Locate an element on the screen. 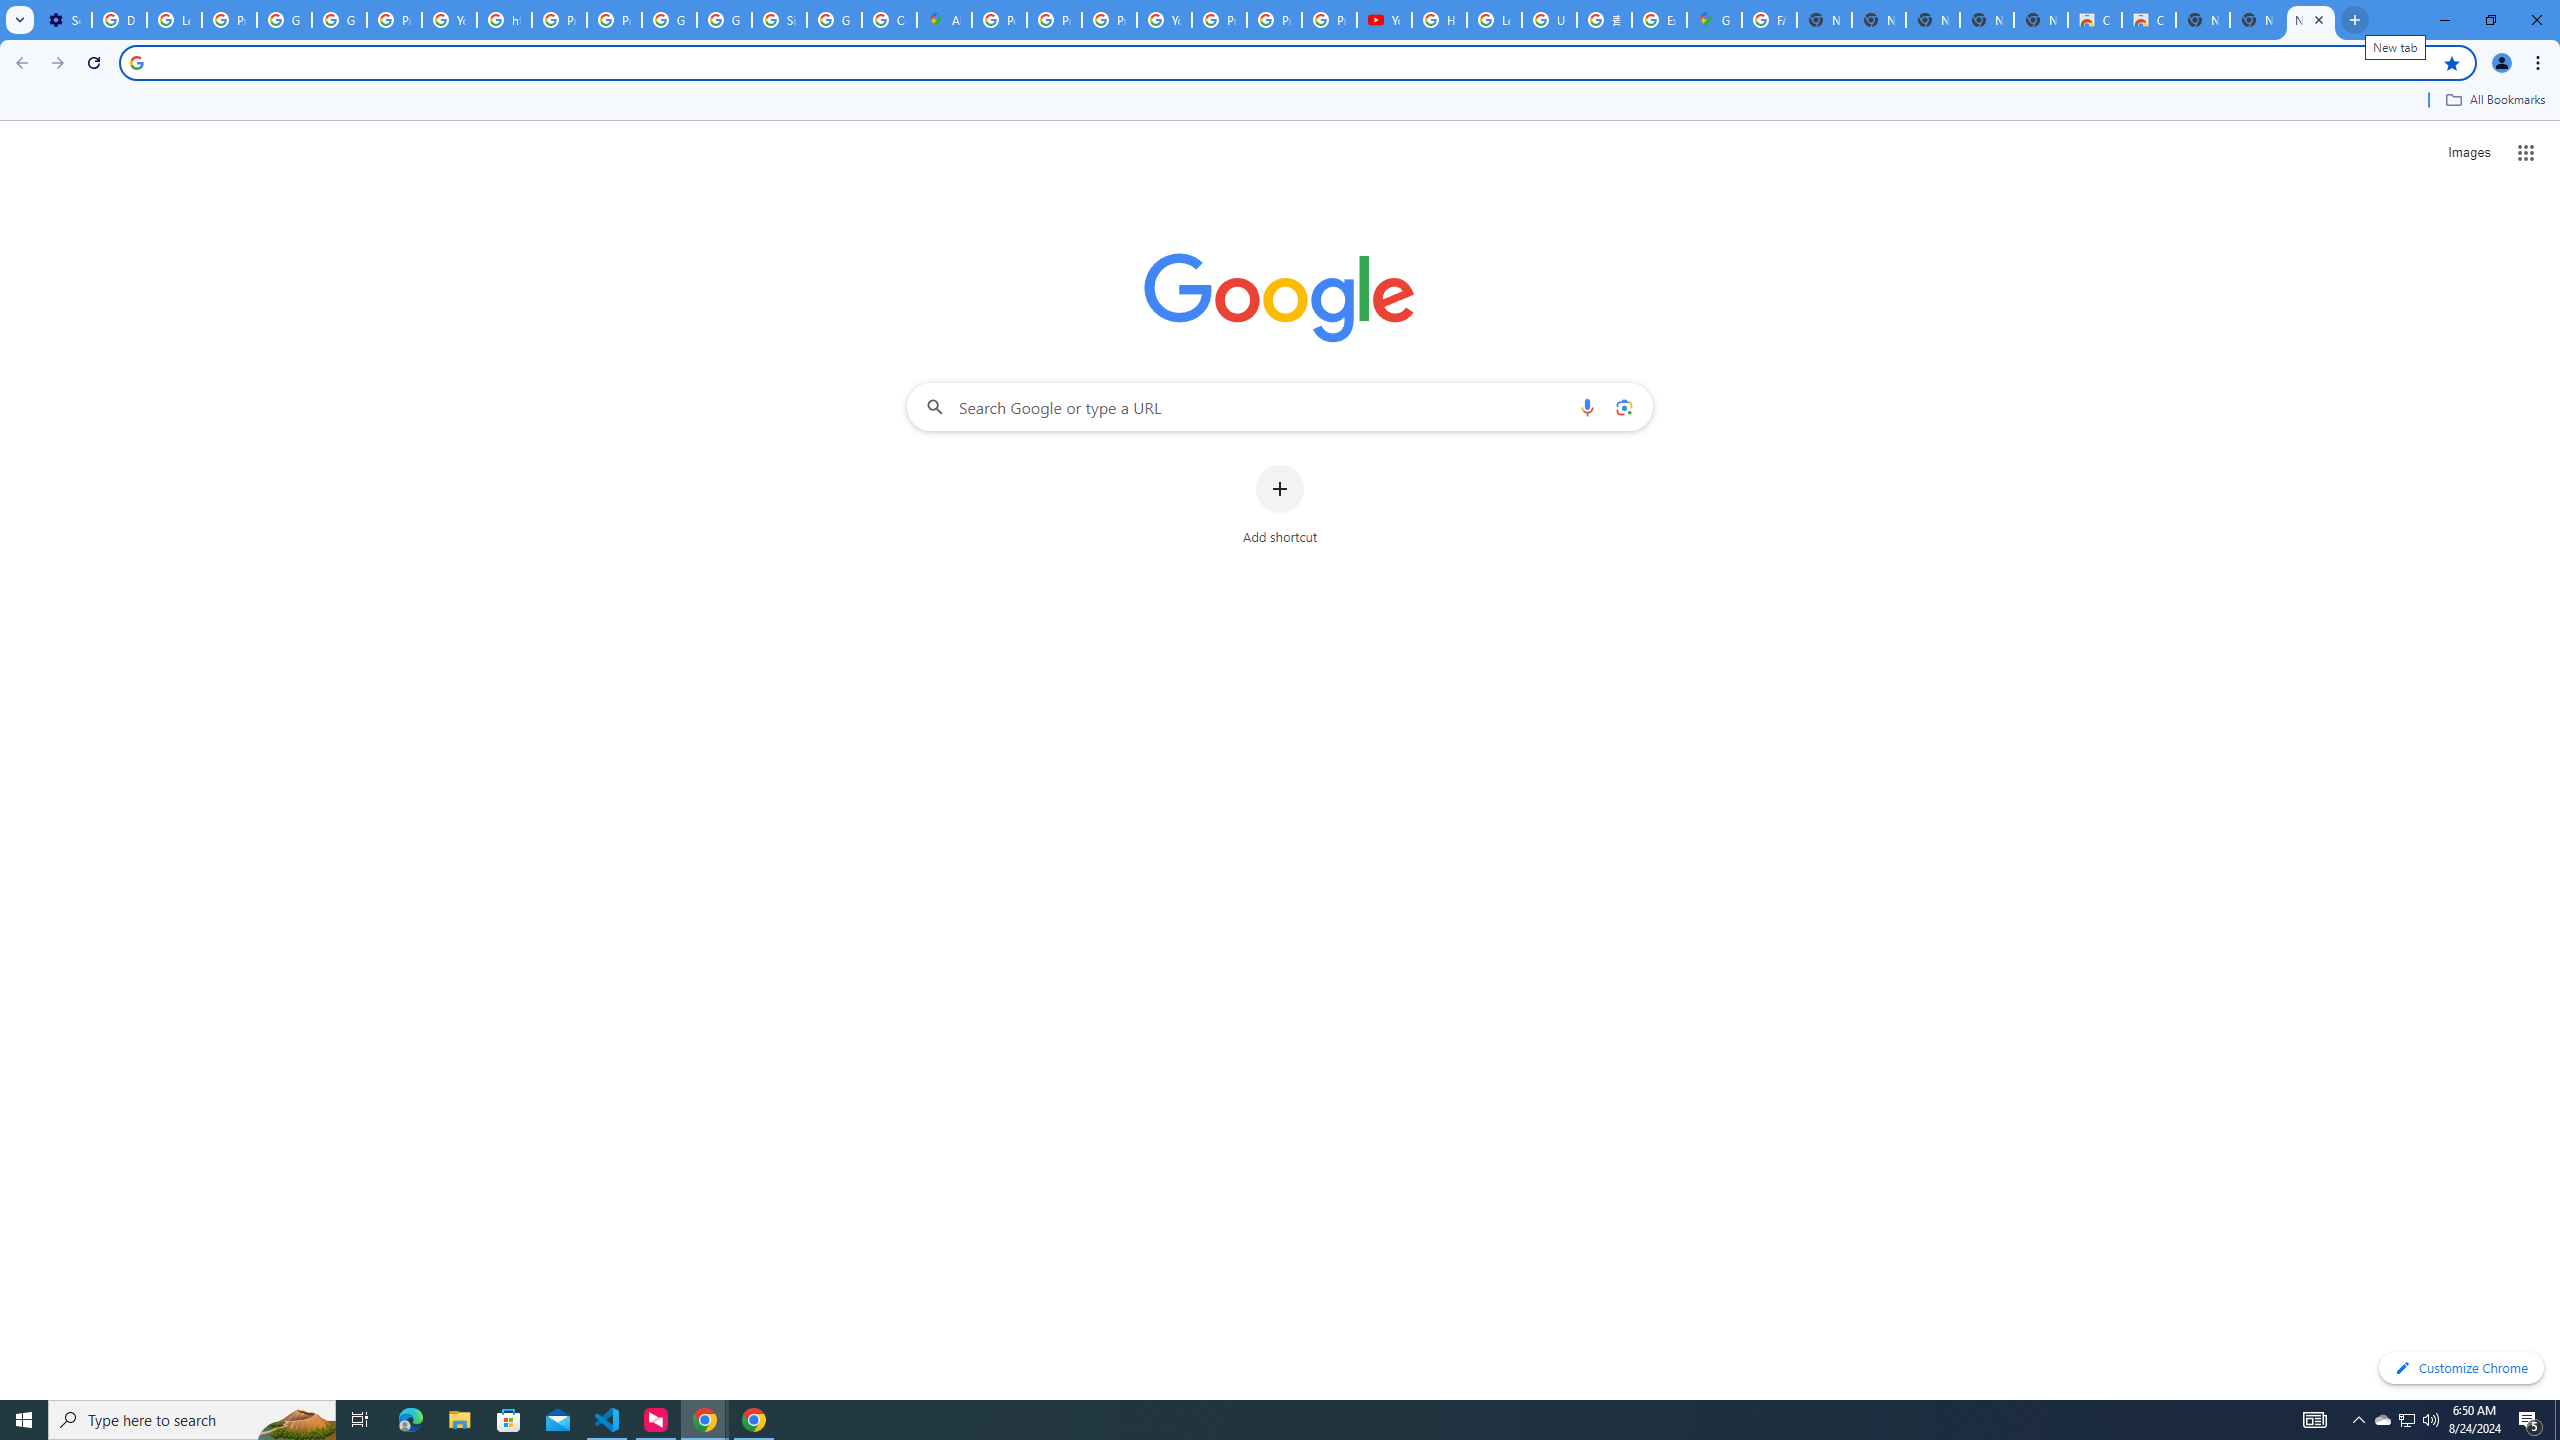 The height and width of the screenshot is (1440, 2560). Classic Blue - Chrome Web Store is located at coordinates (2149, 20).